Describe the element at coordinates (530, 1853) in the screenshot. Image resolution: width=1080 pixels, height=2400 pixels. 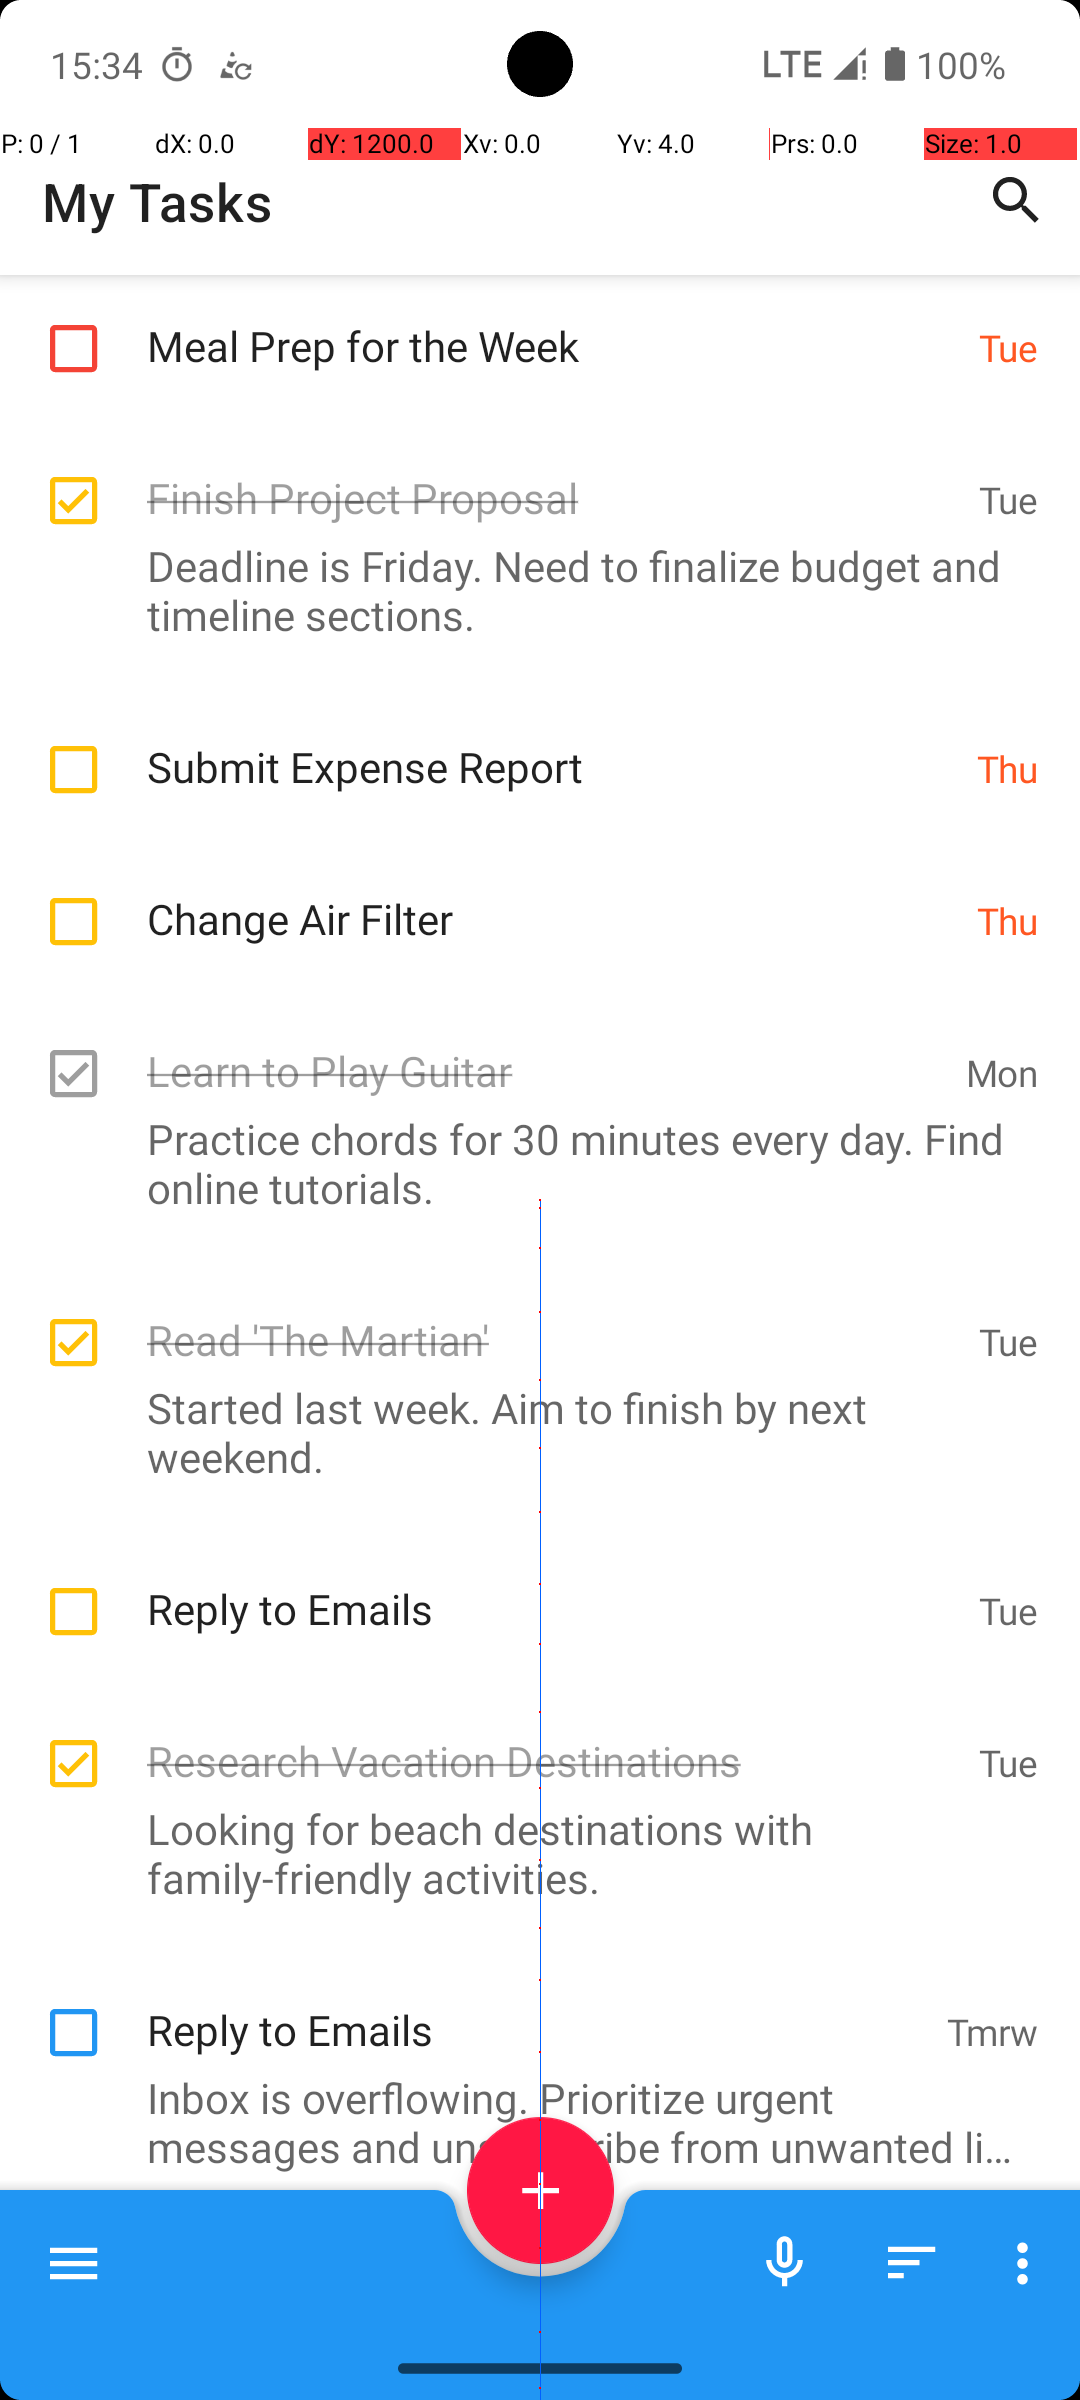
I see `Looking for beach destinations with family-friendly activities.` at that location.